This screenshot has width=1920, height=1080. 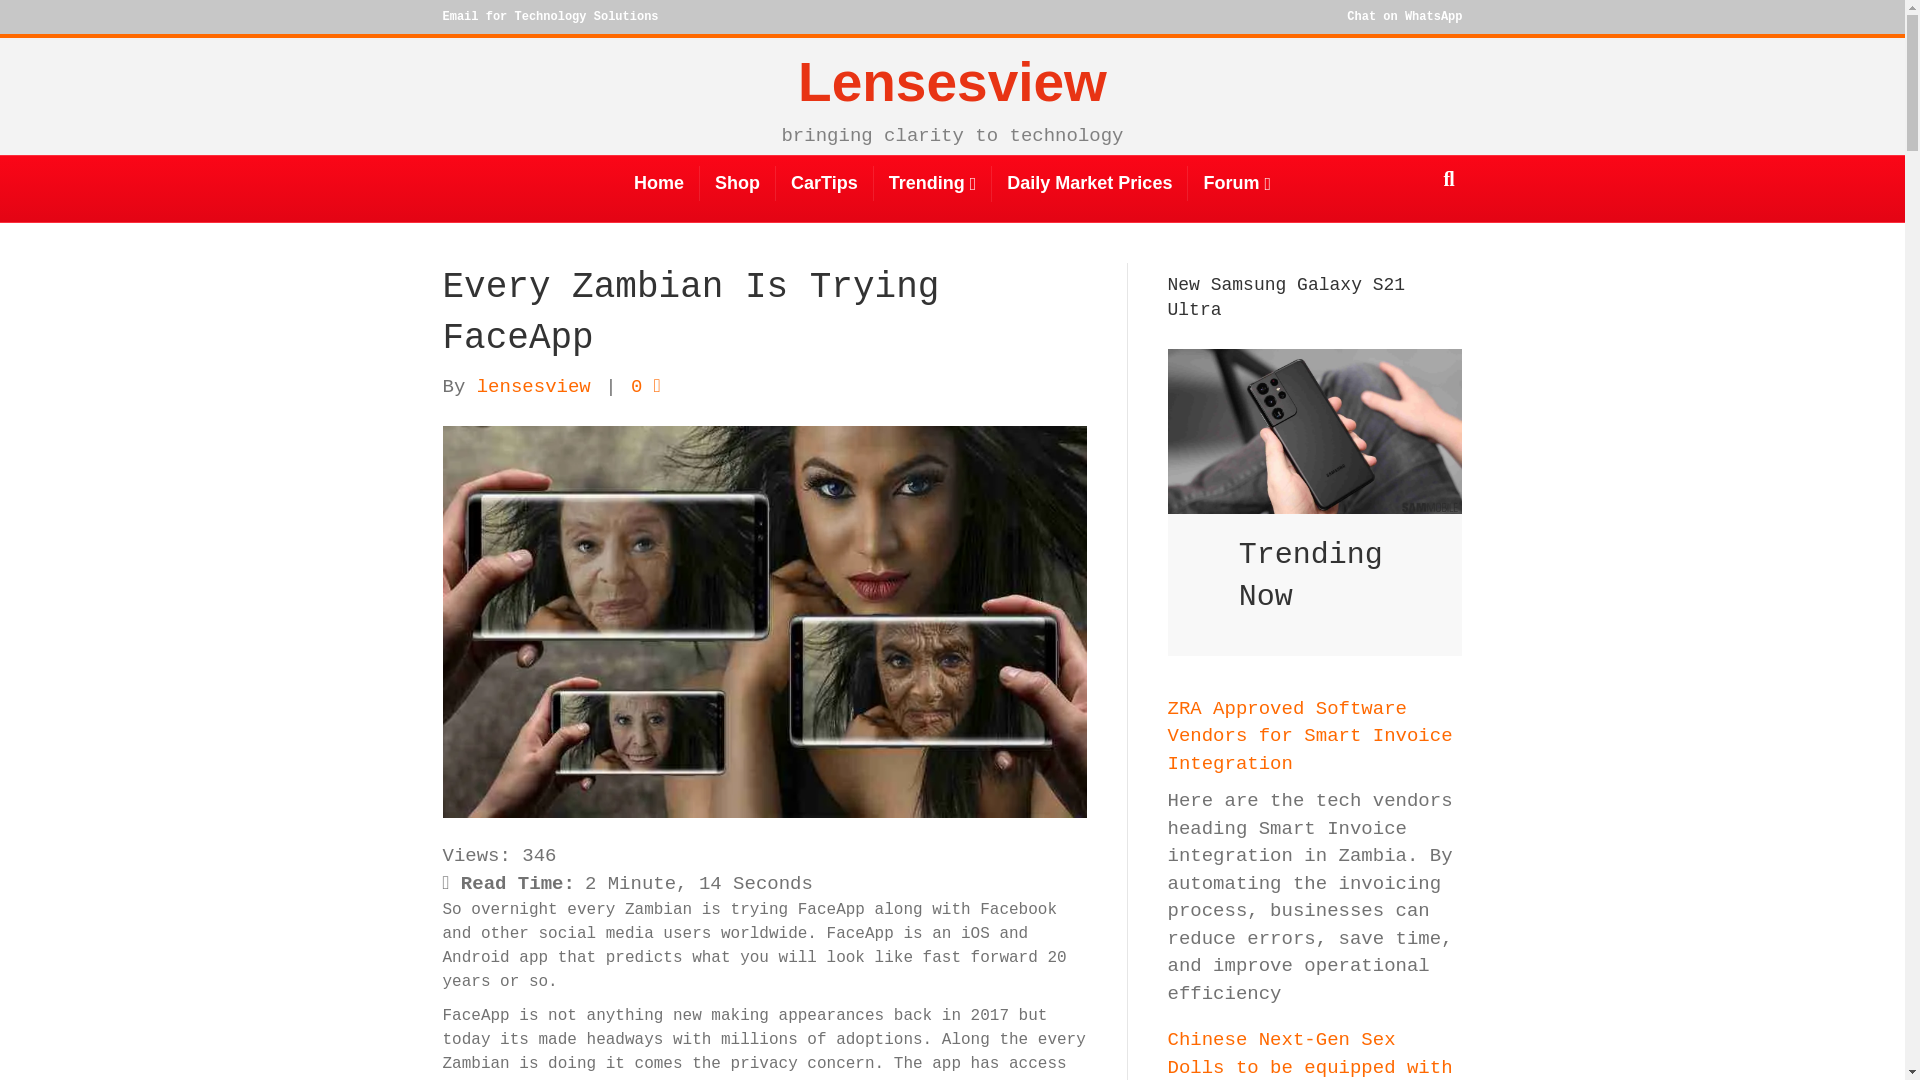 What do you see at coordinates (1237, 184) in the screenshot?
I see `IT community forum` at bounding box center [1237, 184].